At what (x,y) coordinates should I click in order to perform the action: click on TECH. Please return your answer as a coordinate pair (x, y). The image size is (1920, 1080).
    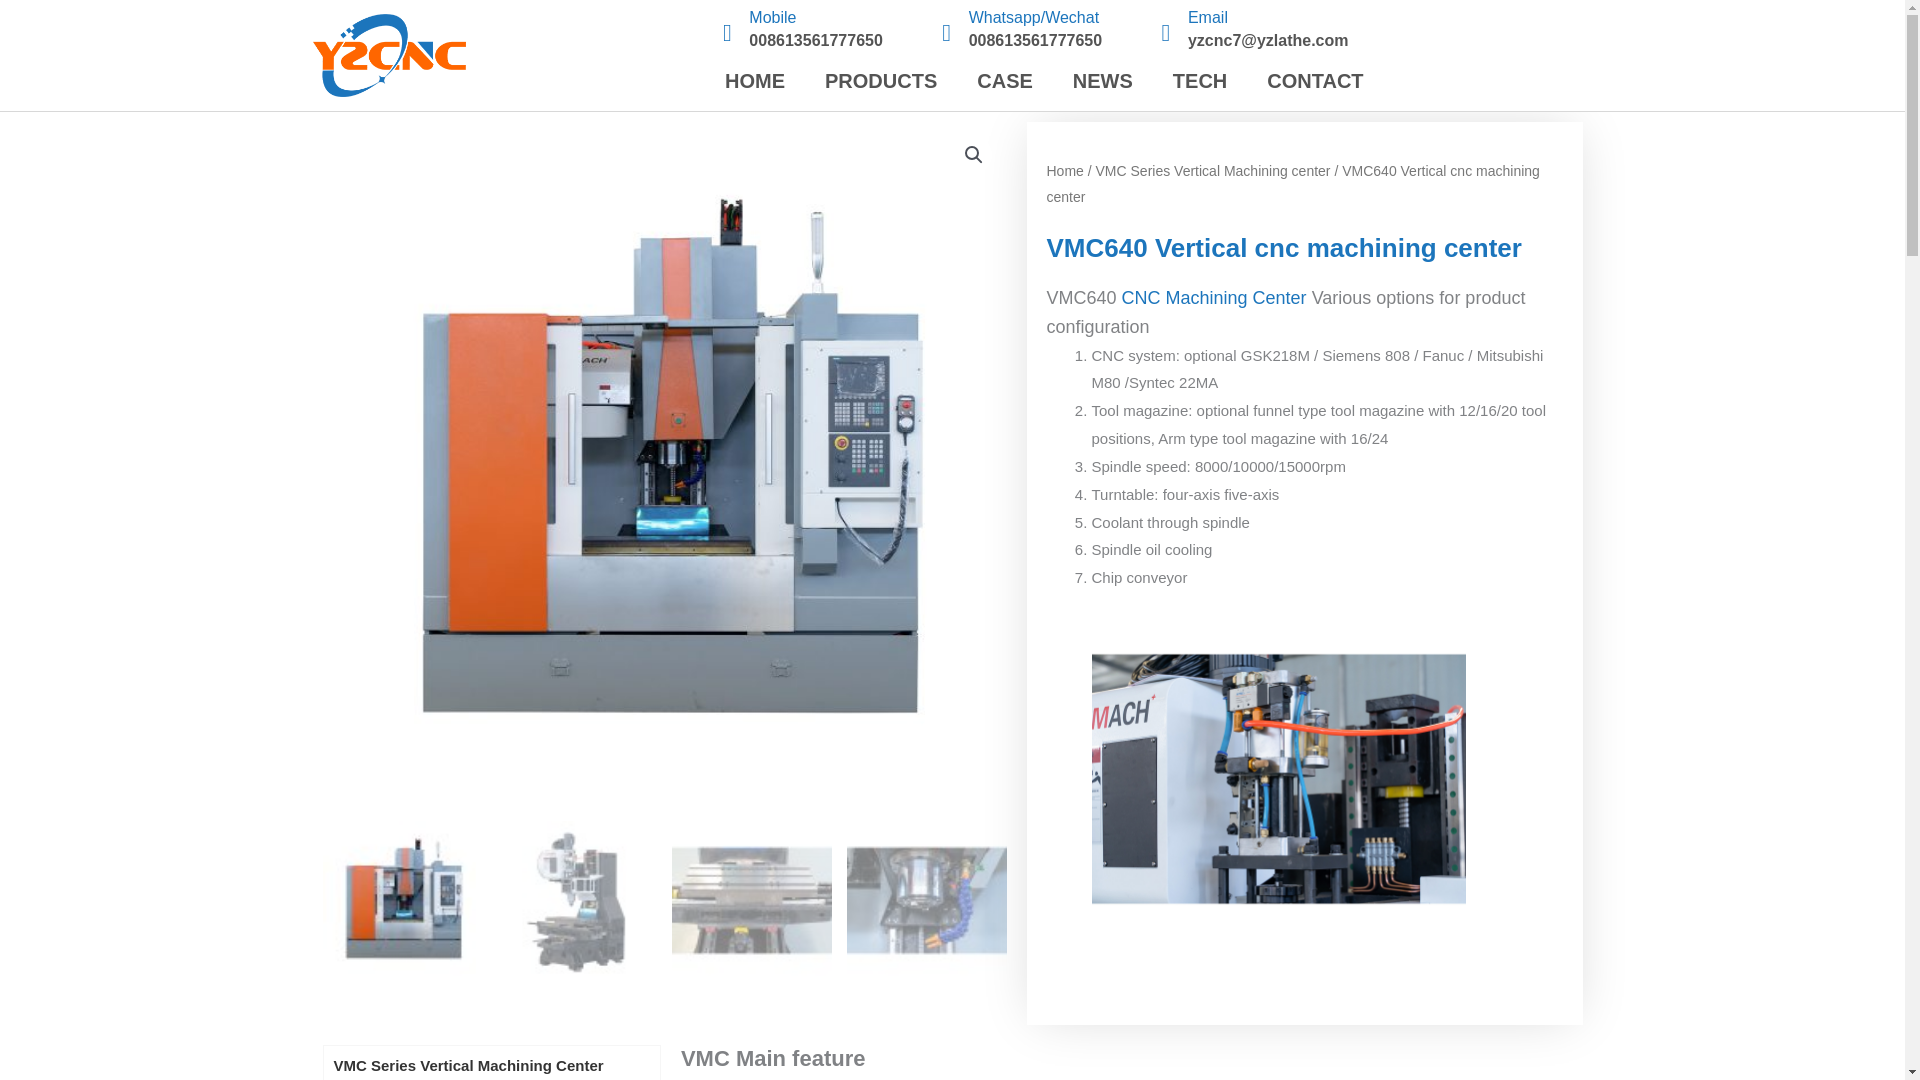
    Looking at the image, I should click on (1200, 80).